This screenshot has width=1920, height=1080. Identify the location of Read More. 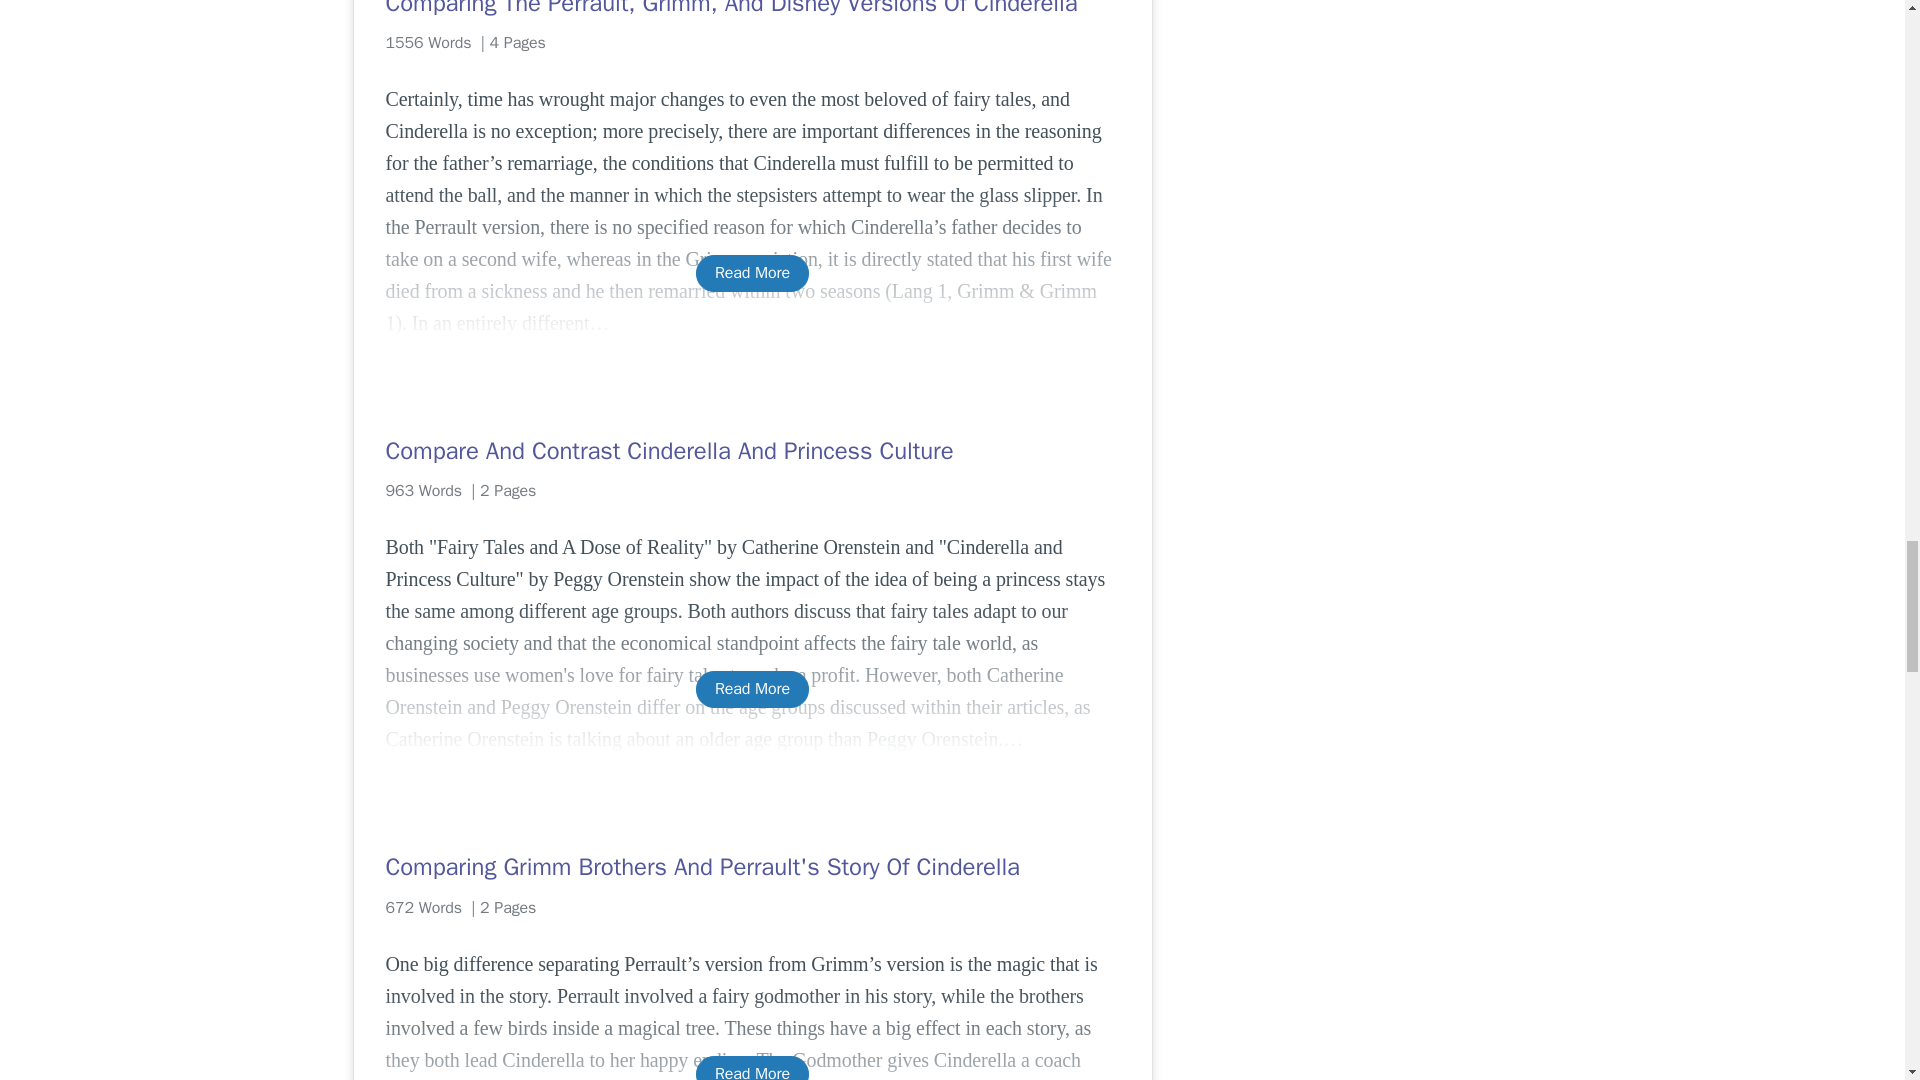
(752, 1068).